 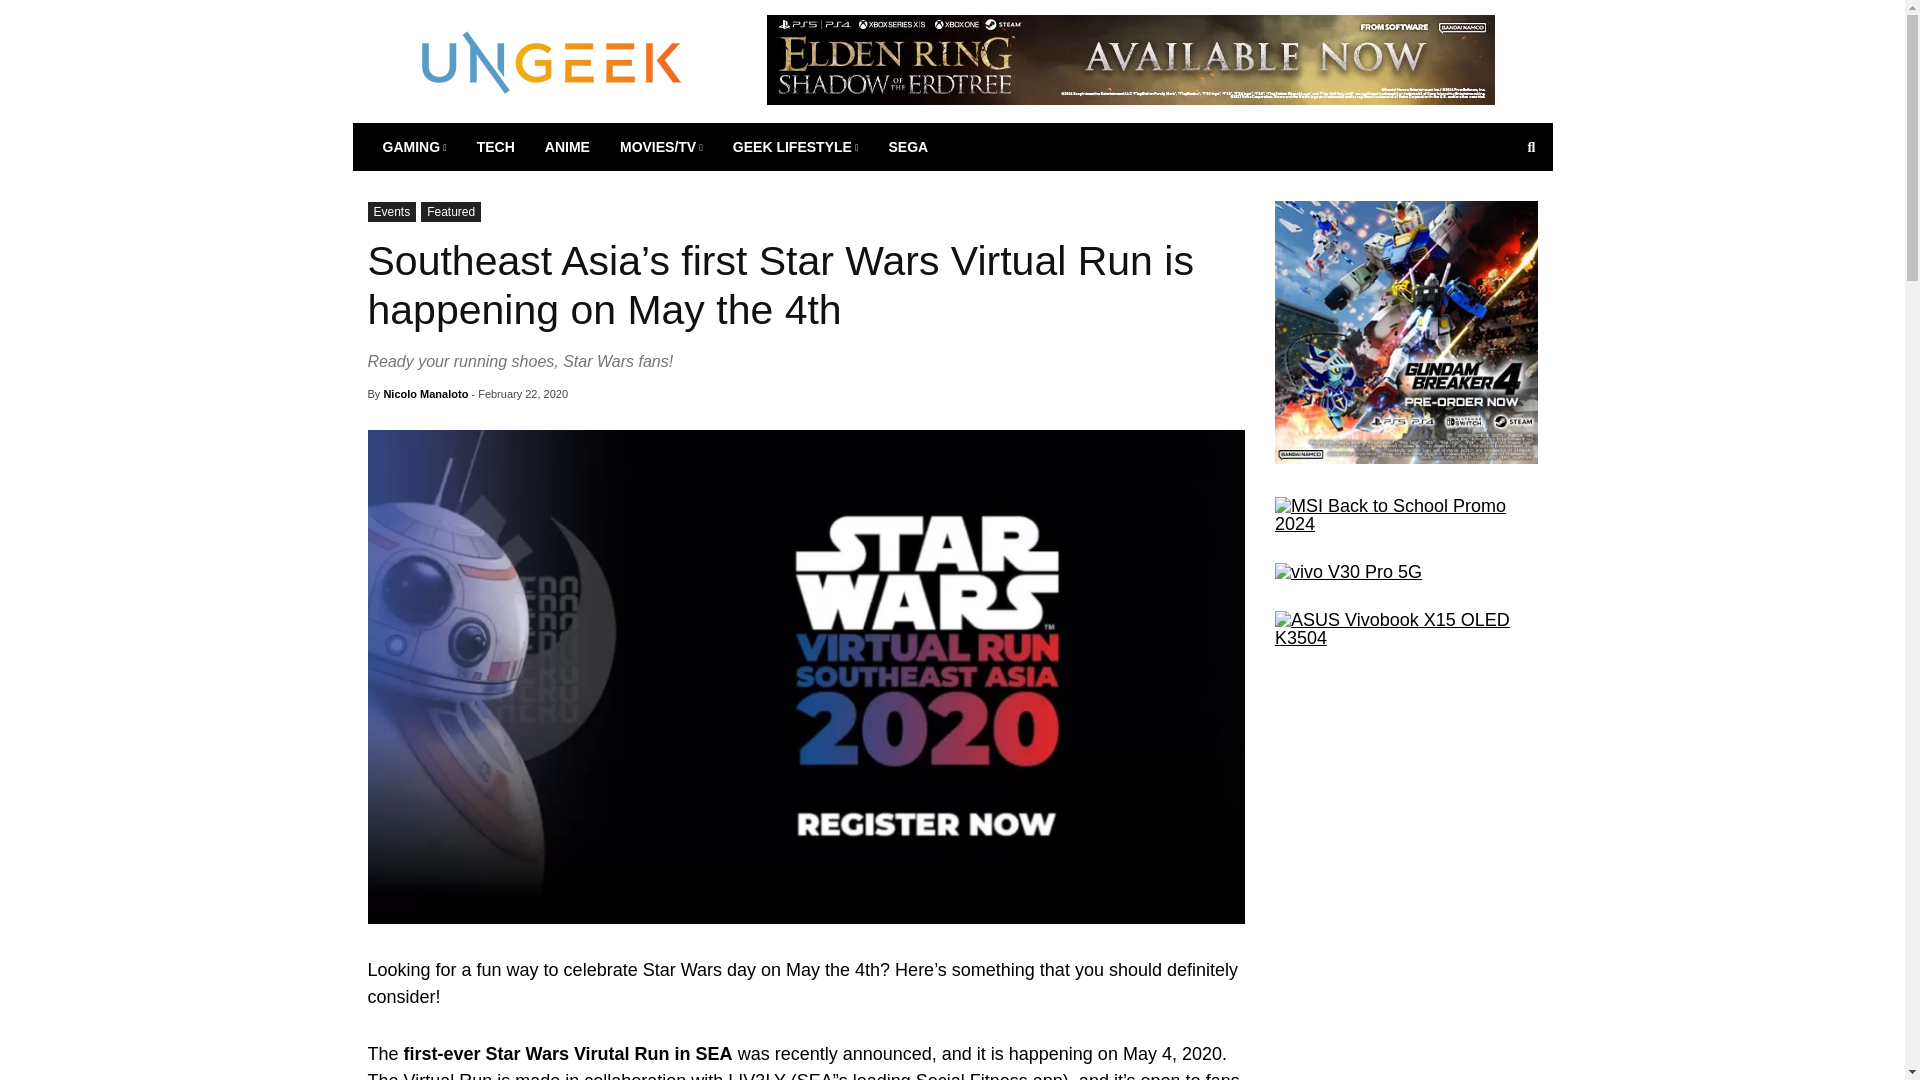 I want to click on GAMING, so click(x=415, y=146).